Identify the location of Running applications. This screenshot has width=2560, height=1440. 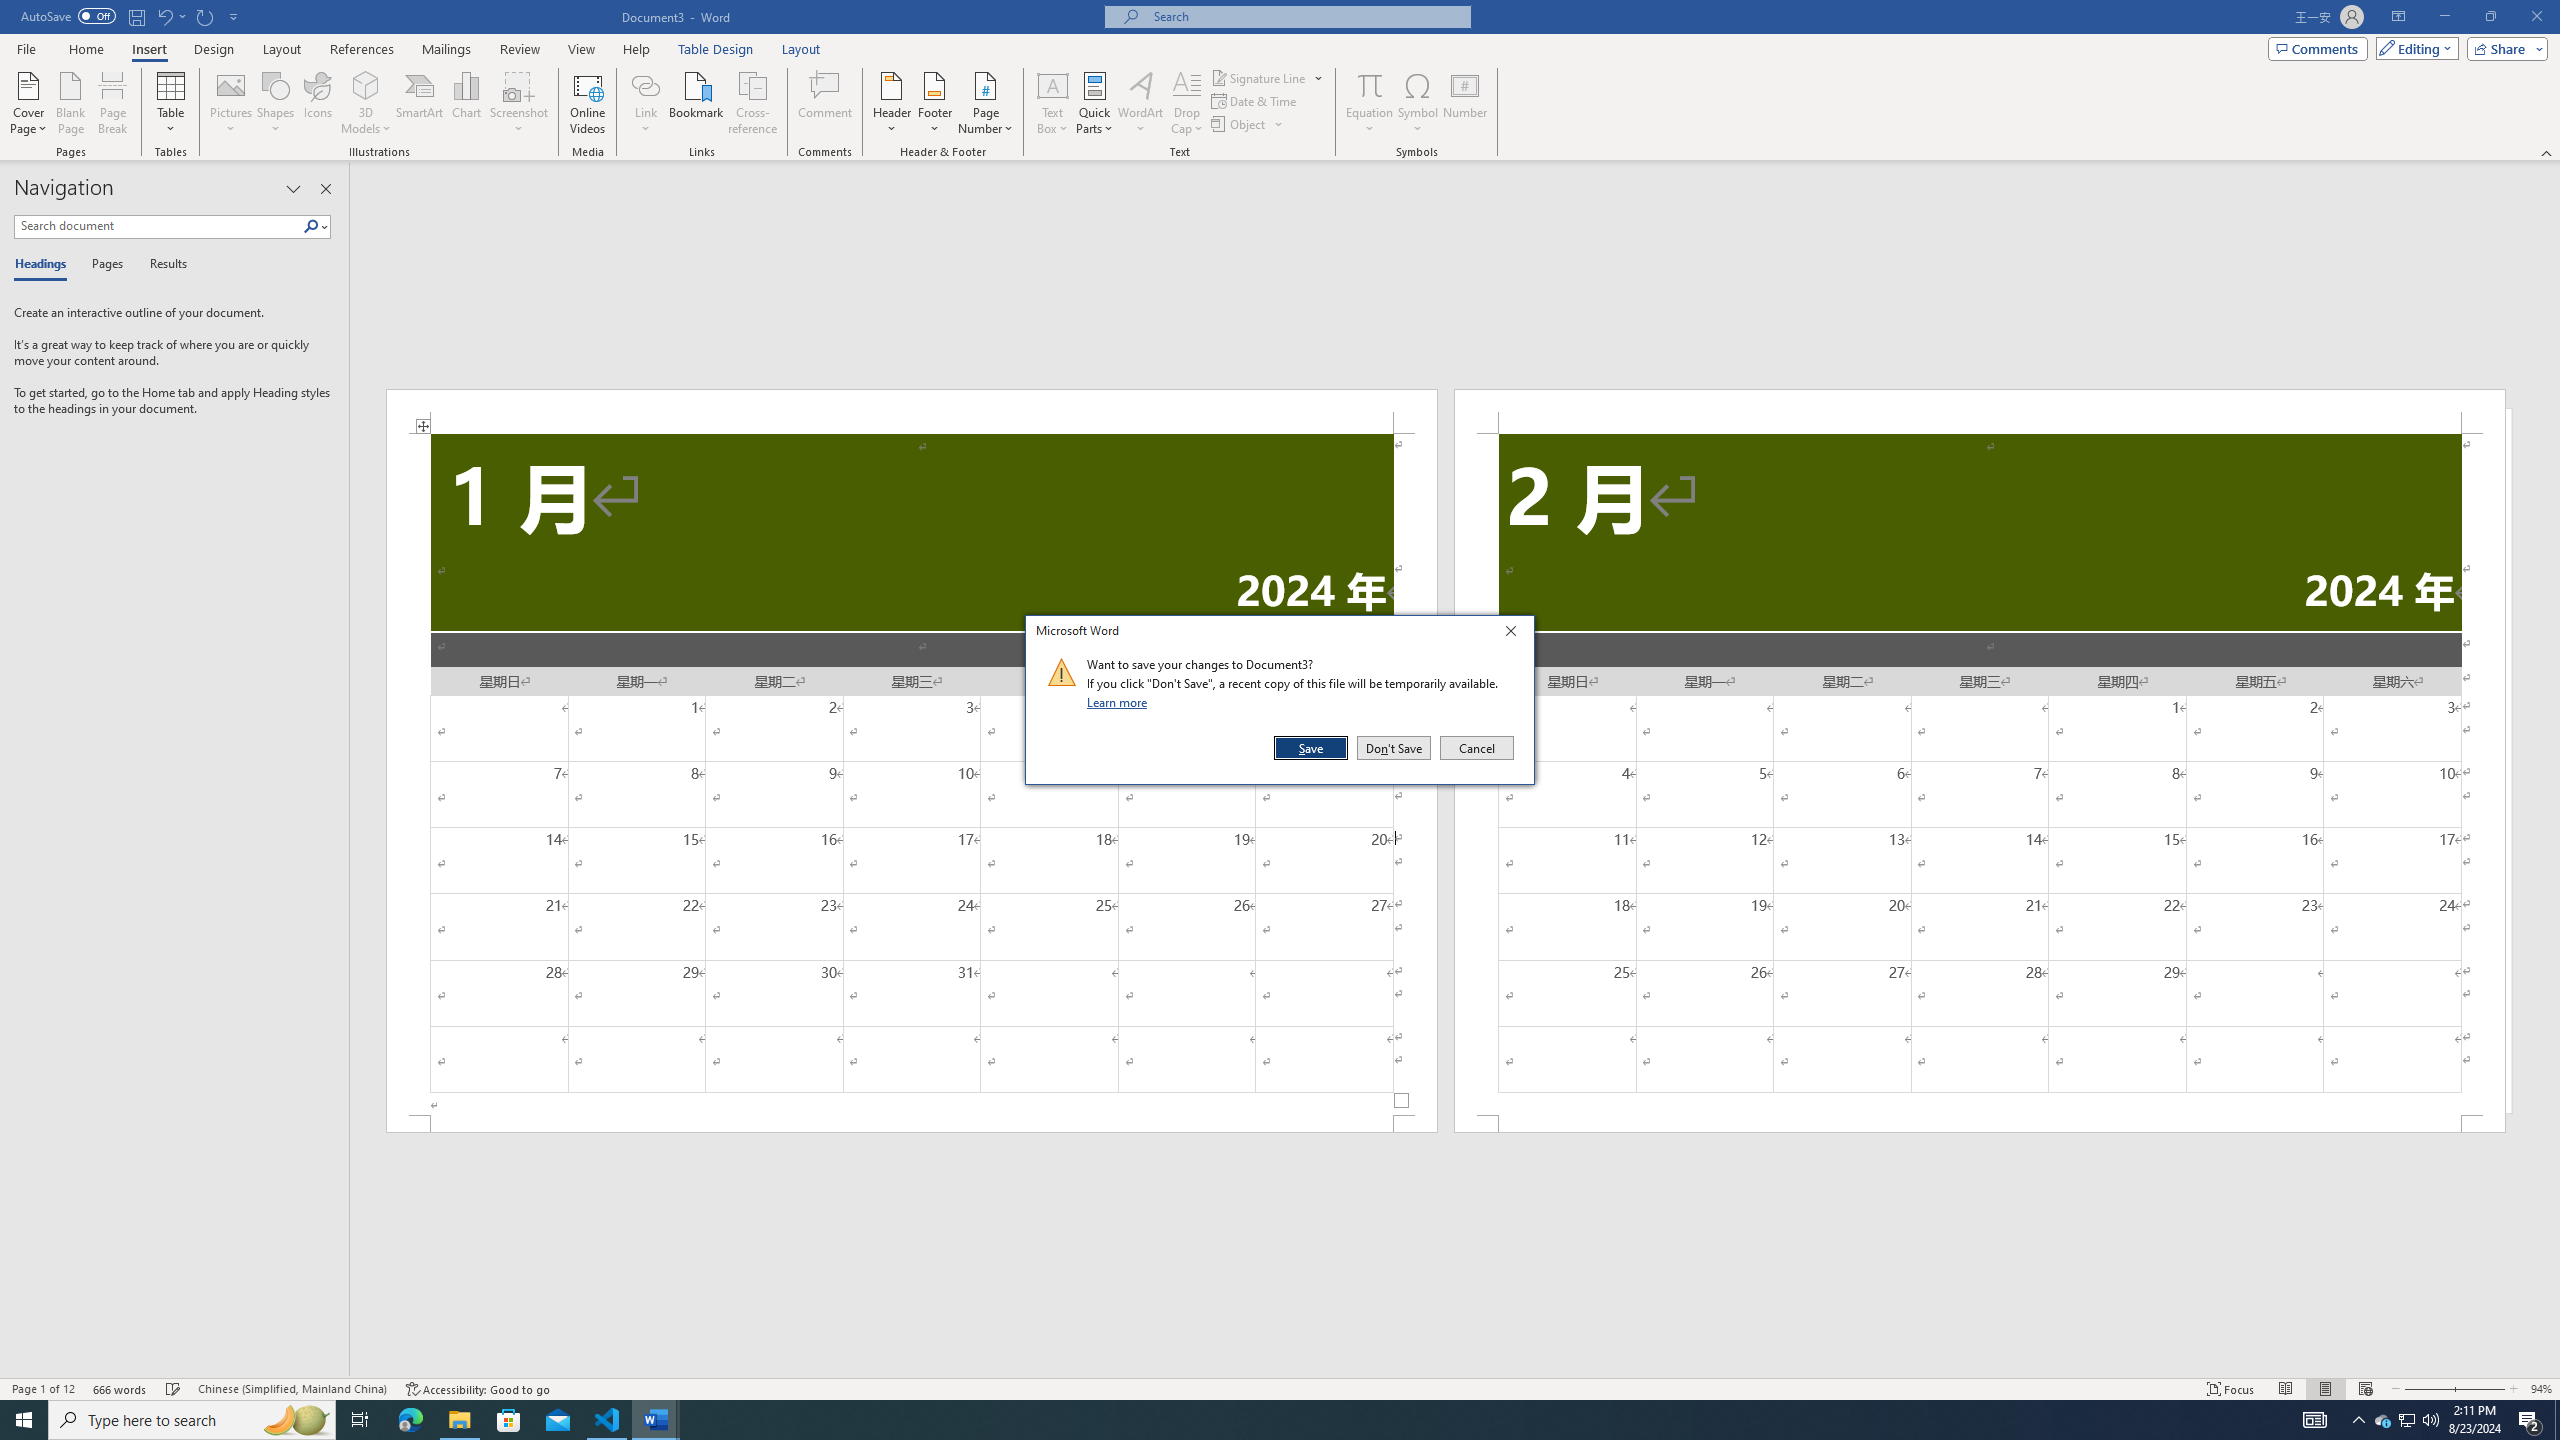
(477, 1389).